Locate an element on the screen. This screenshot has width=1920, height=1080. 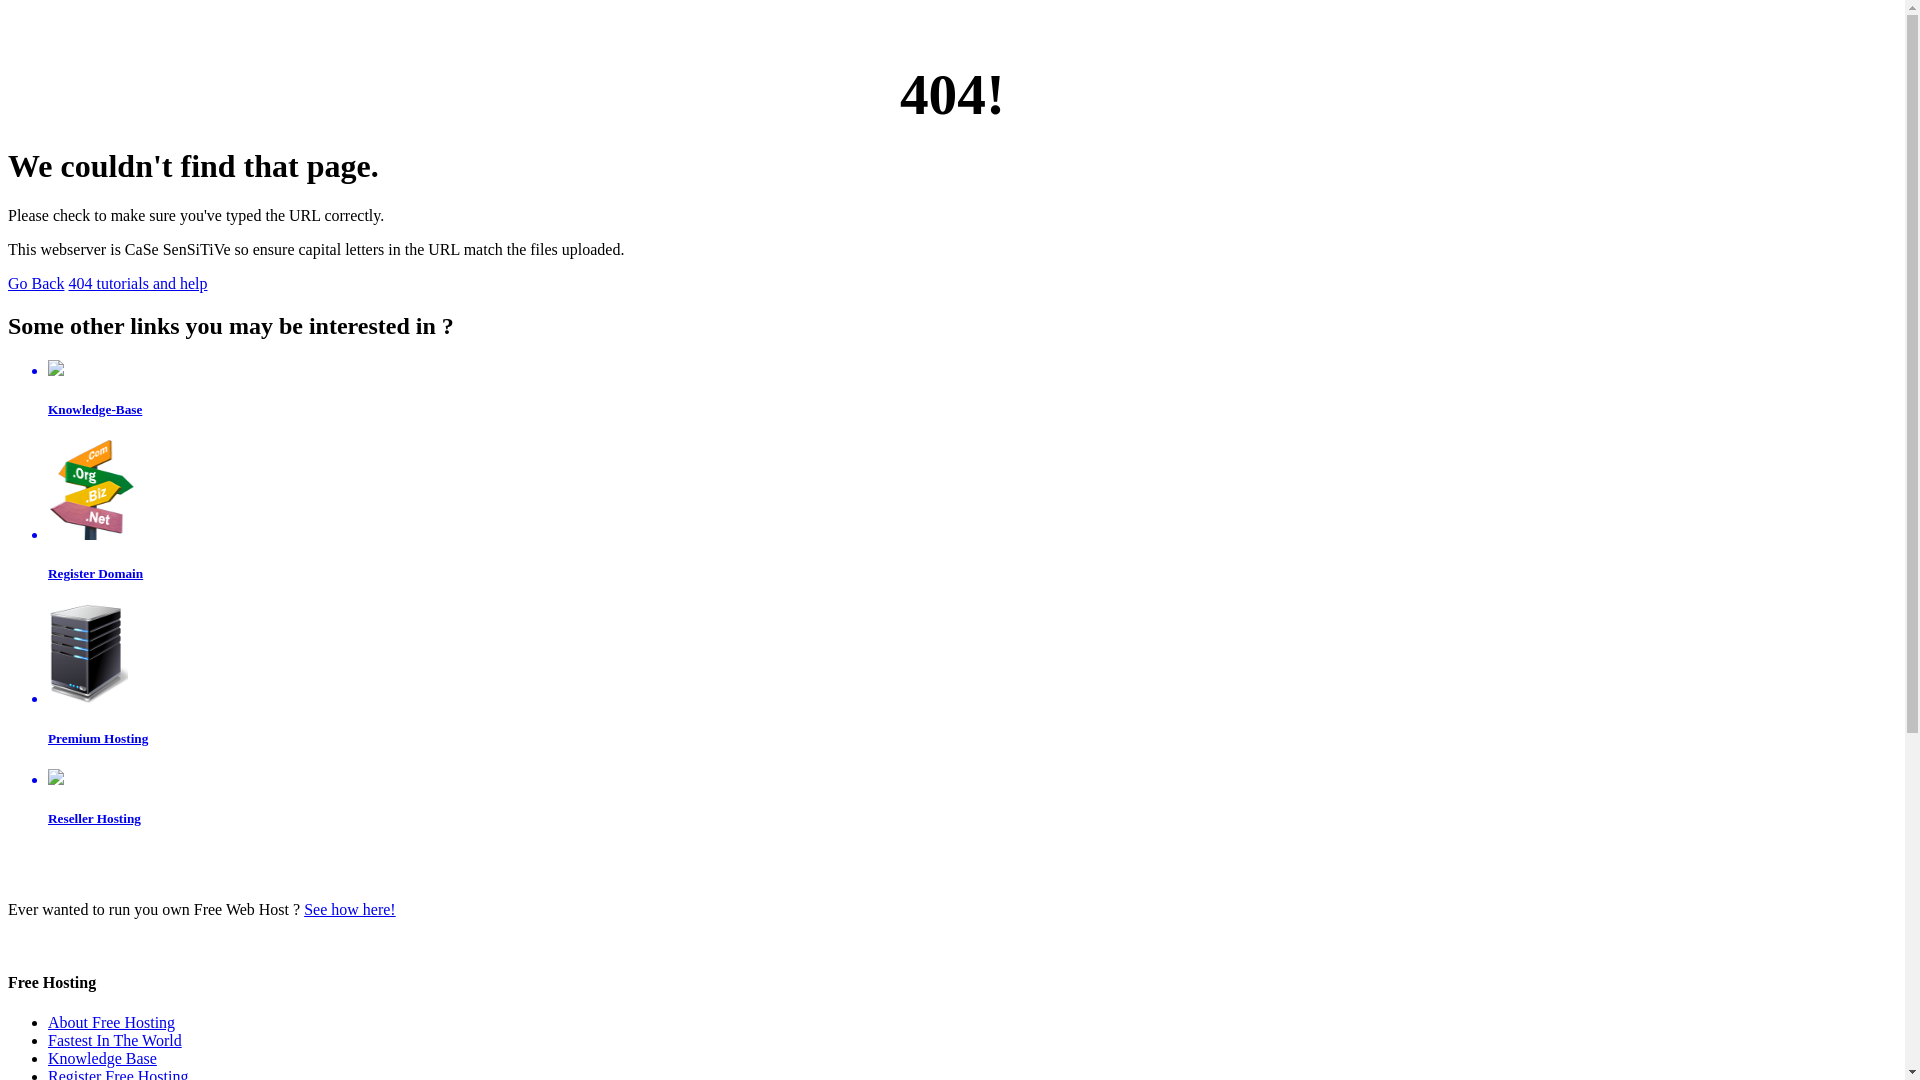
Reseller Hosting is located at coordinates (972, 798).